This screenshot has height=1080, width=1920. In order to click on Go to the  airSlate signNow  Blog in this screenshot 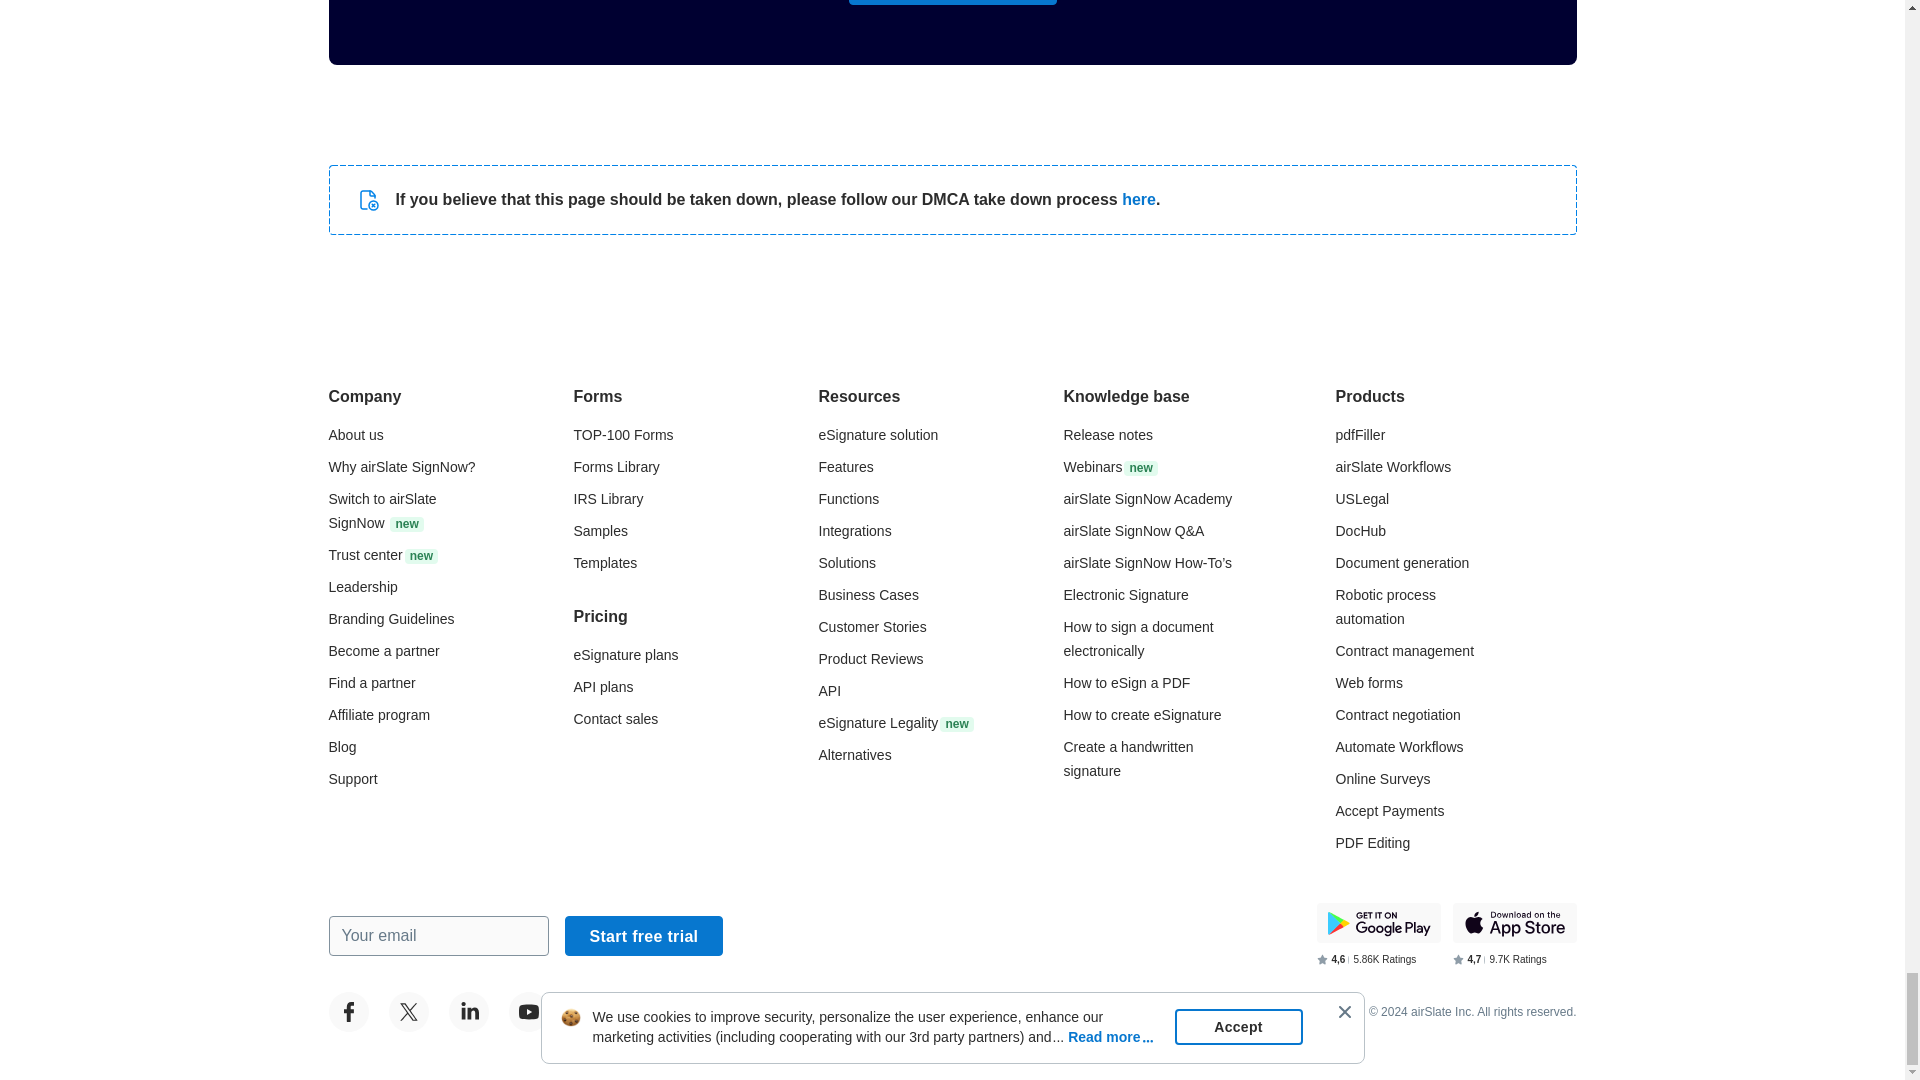, I will do `click(342, 746)`.